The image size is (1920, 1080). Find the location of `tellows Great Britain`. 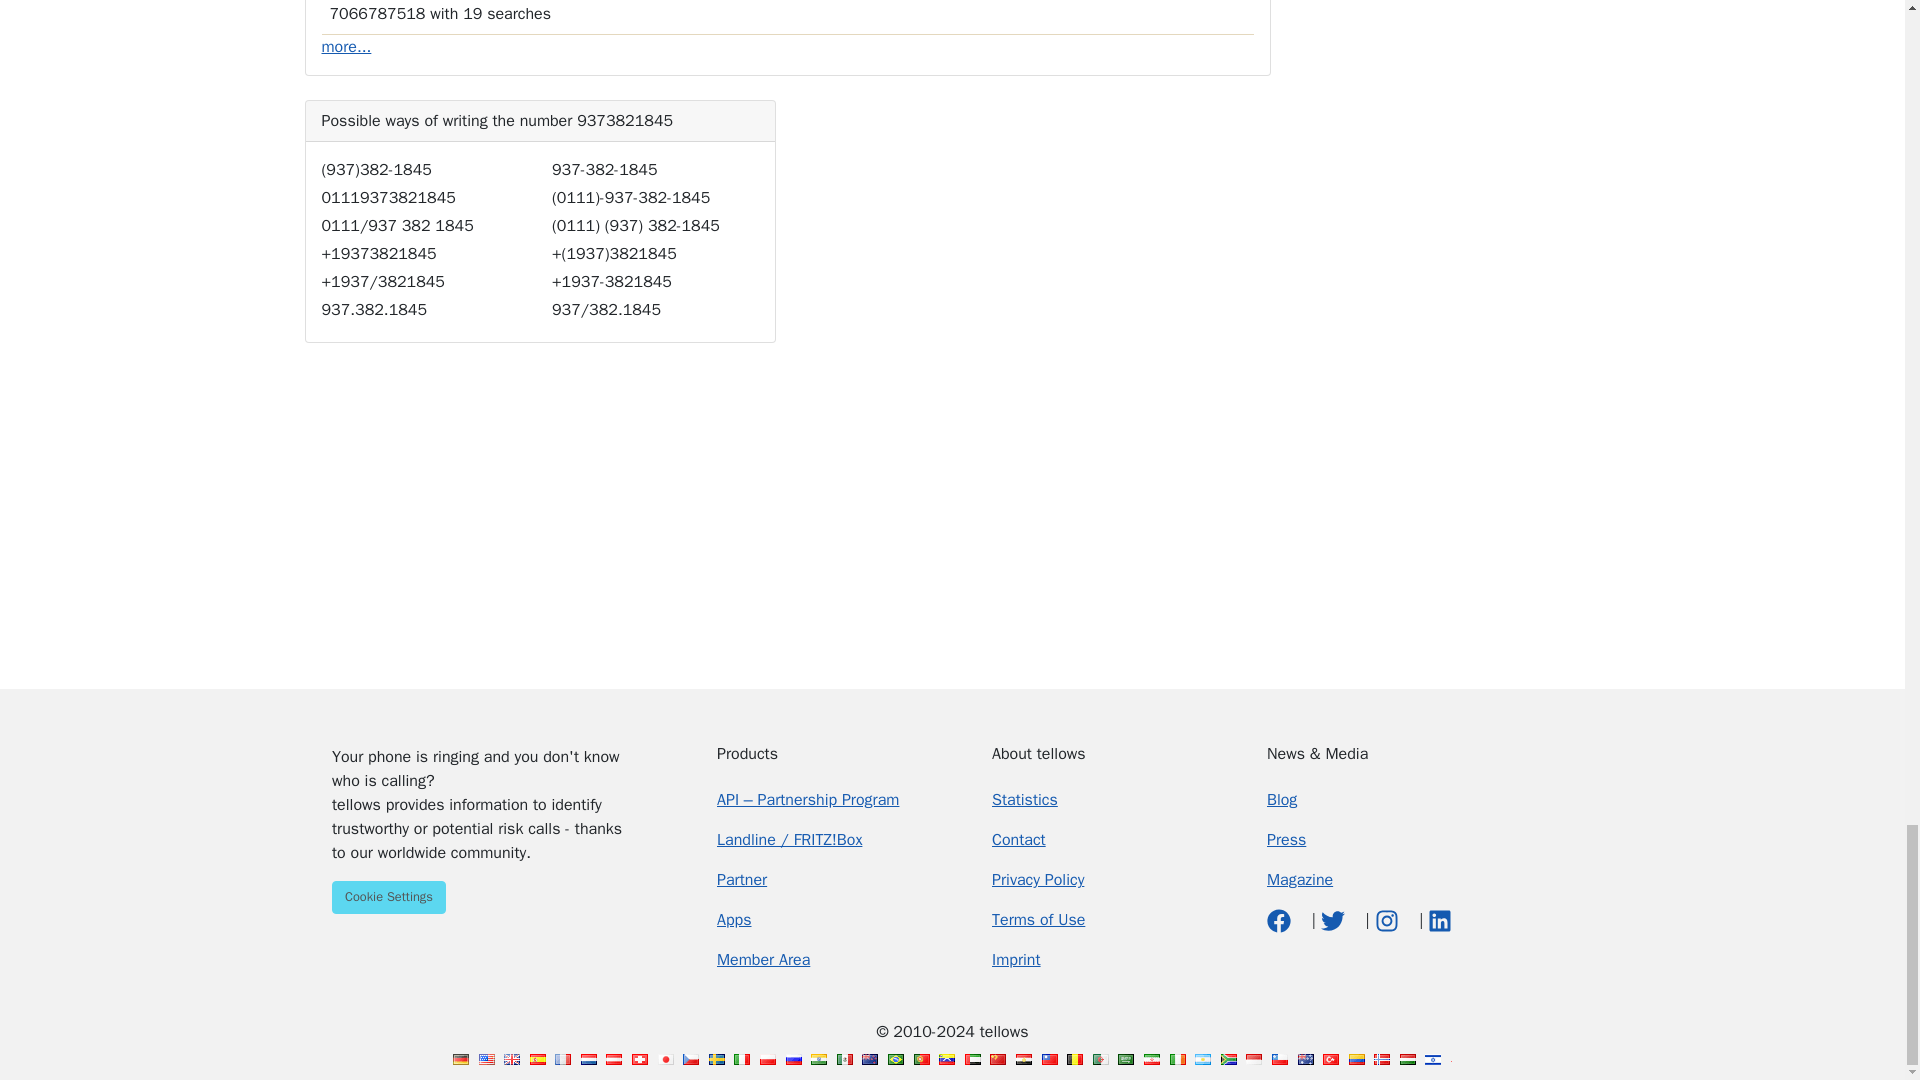

tellows Great Britain is located at coordinates (512, 1059).